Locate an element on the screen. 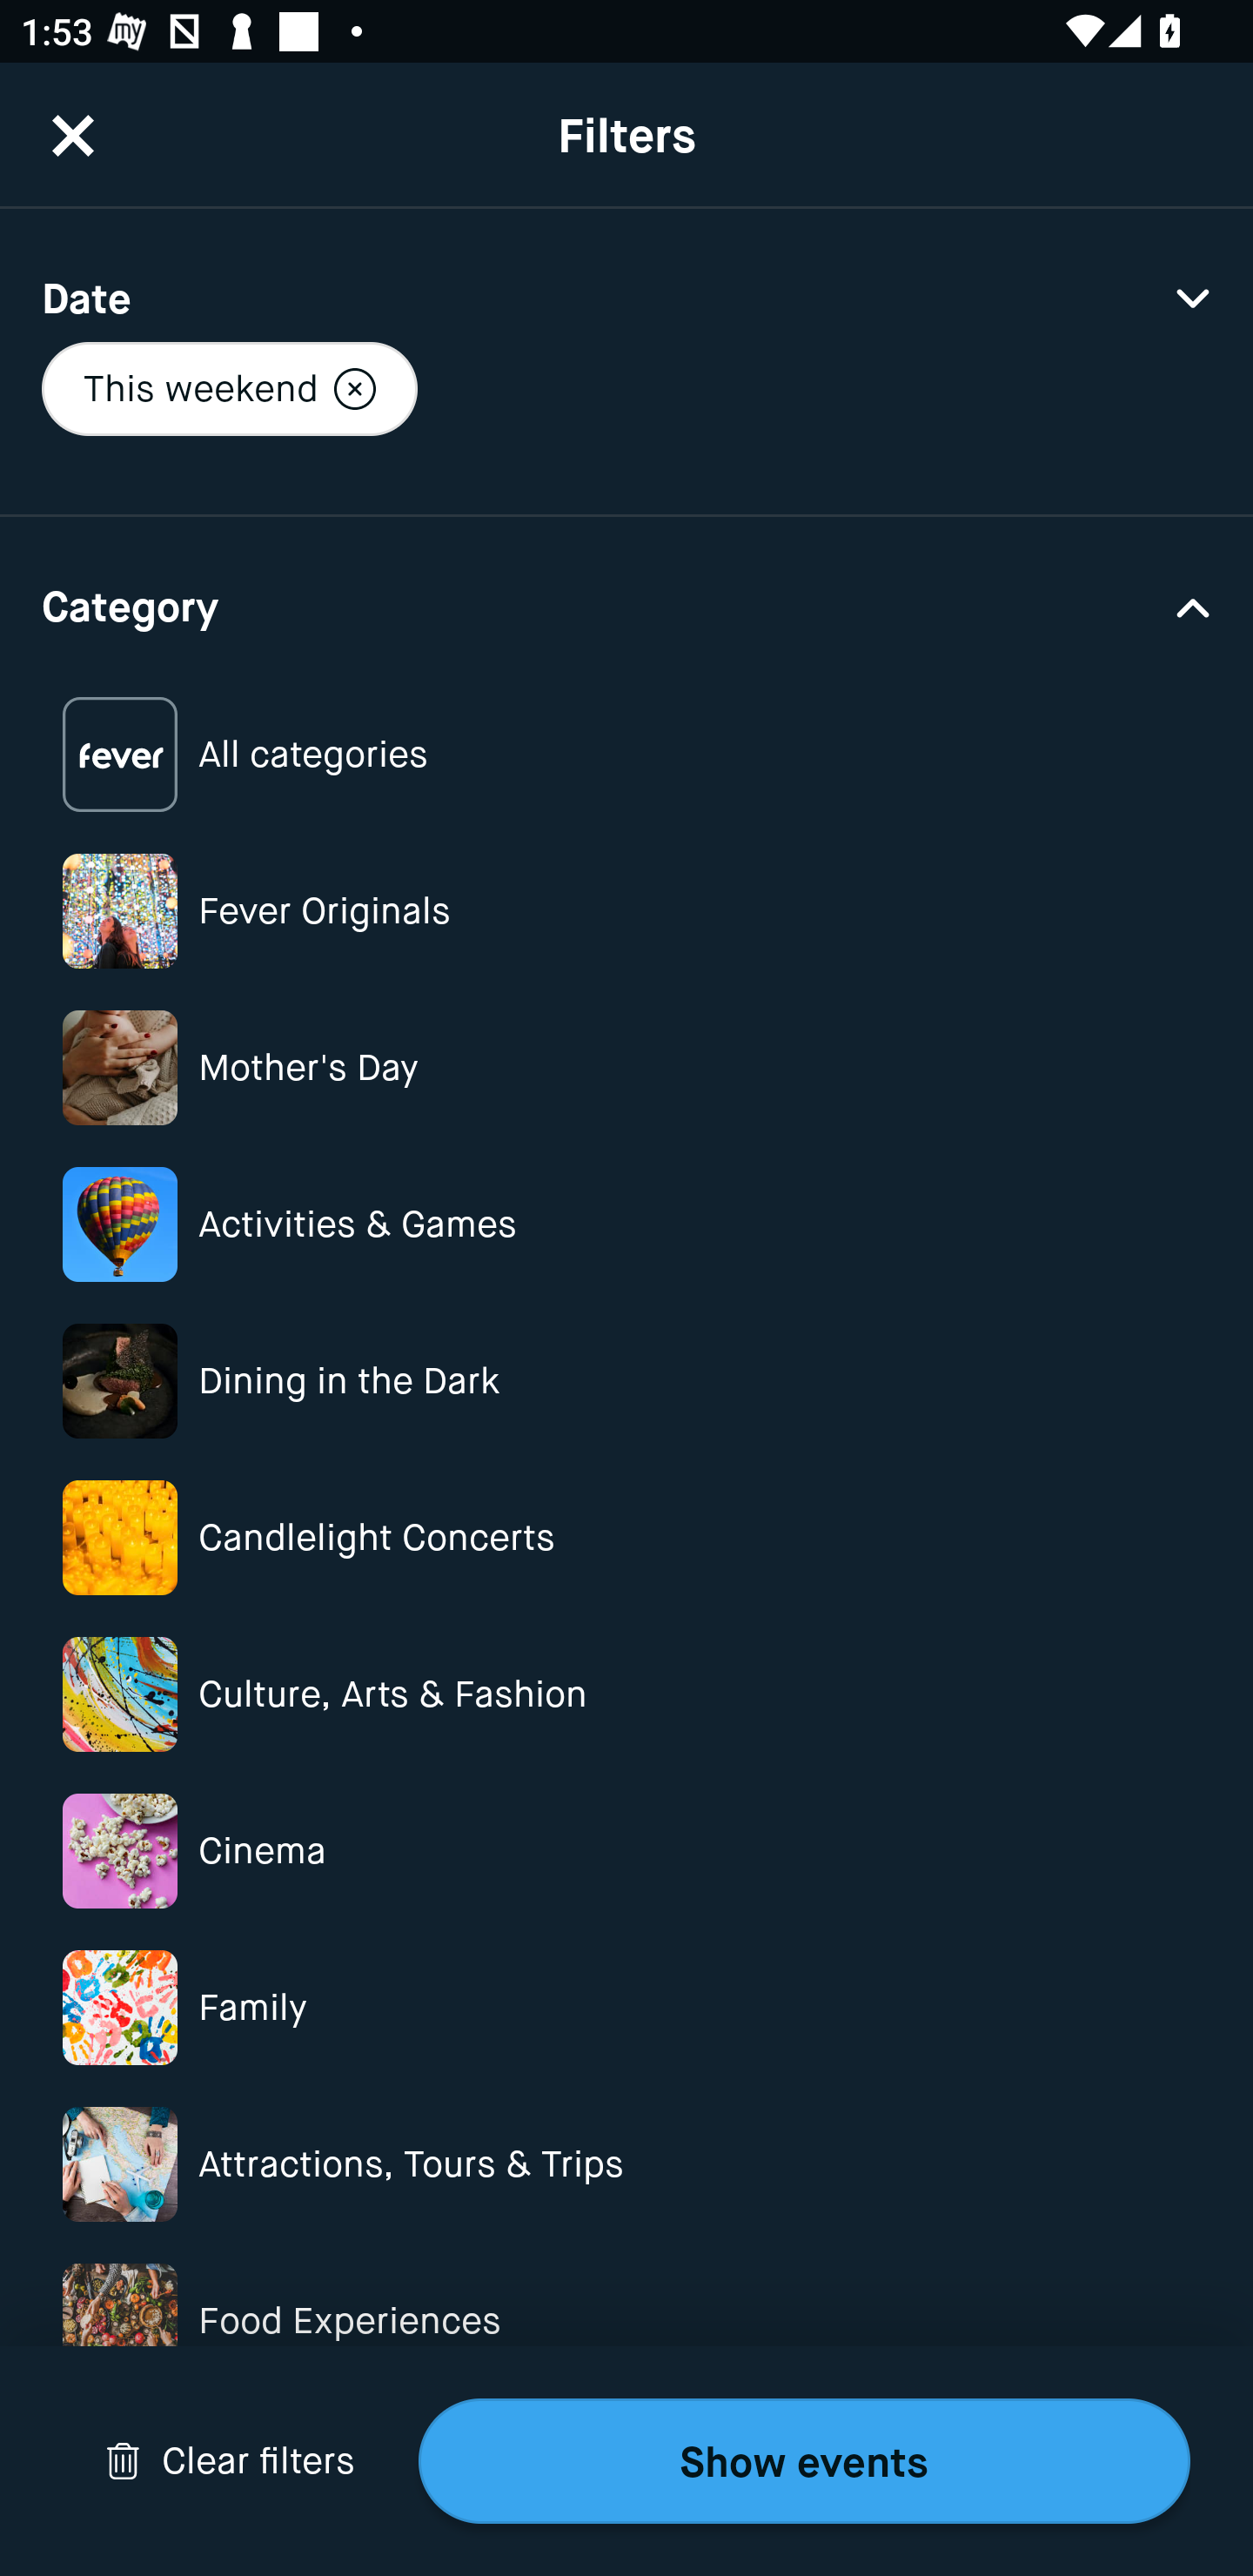  Show events is located at coordinates (804, 2461).